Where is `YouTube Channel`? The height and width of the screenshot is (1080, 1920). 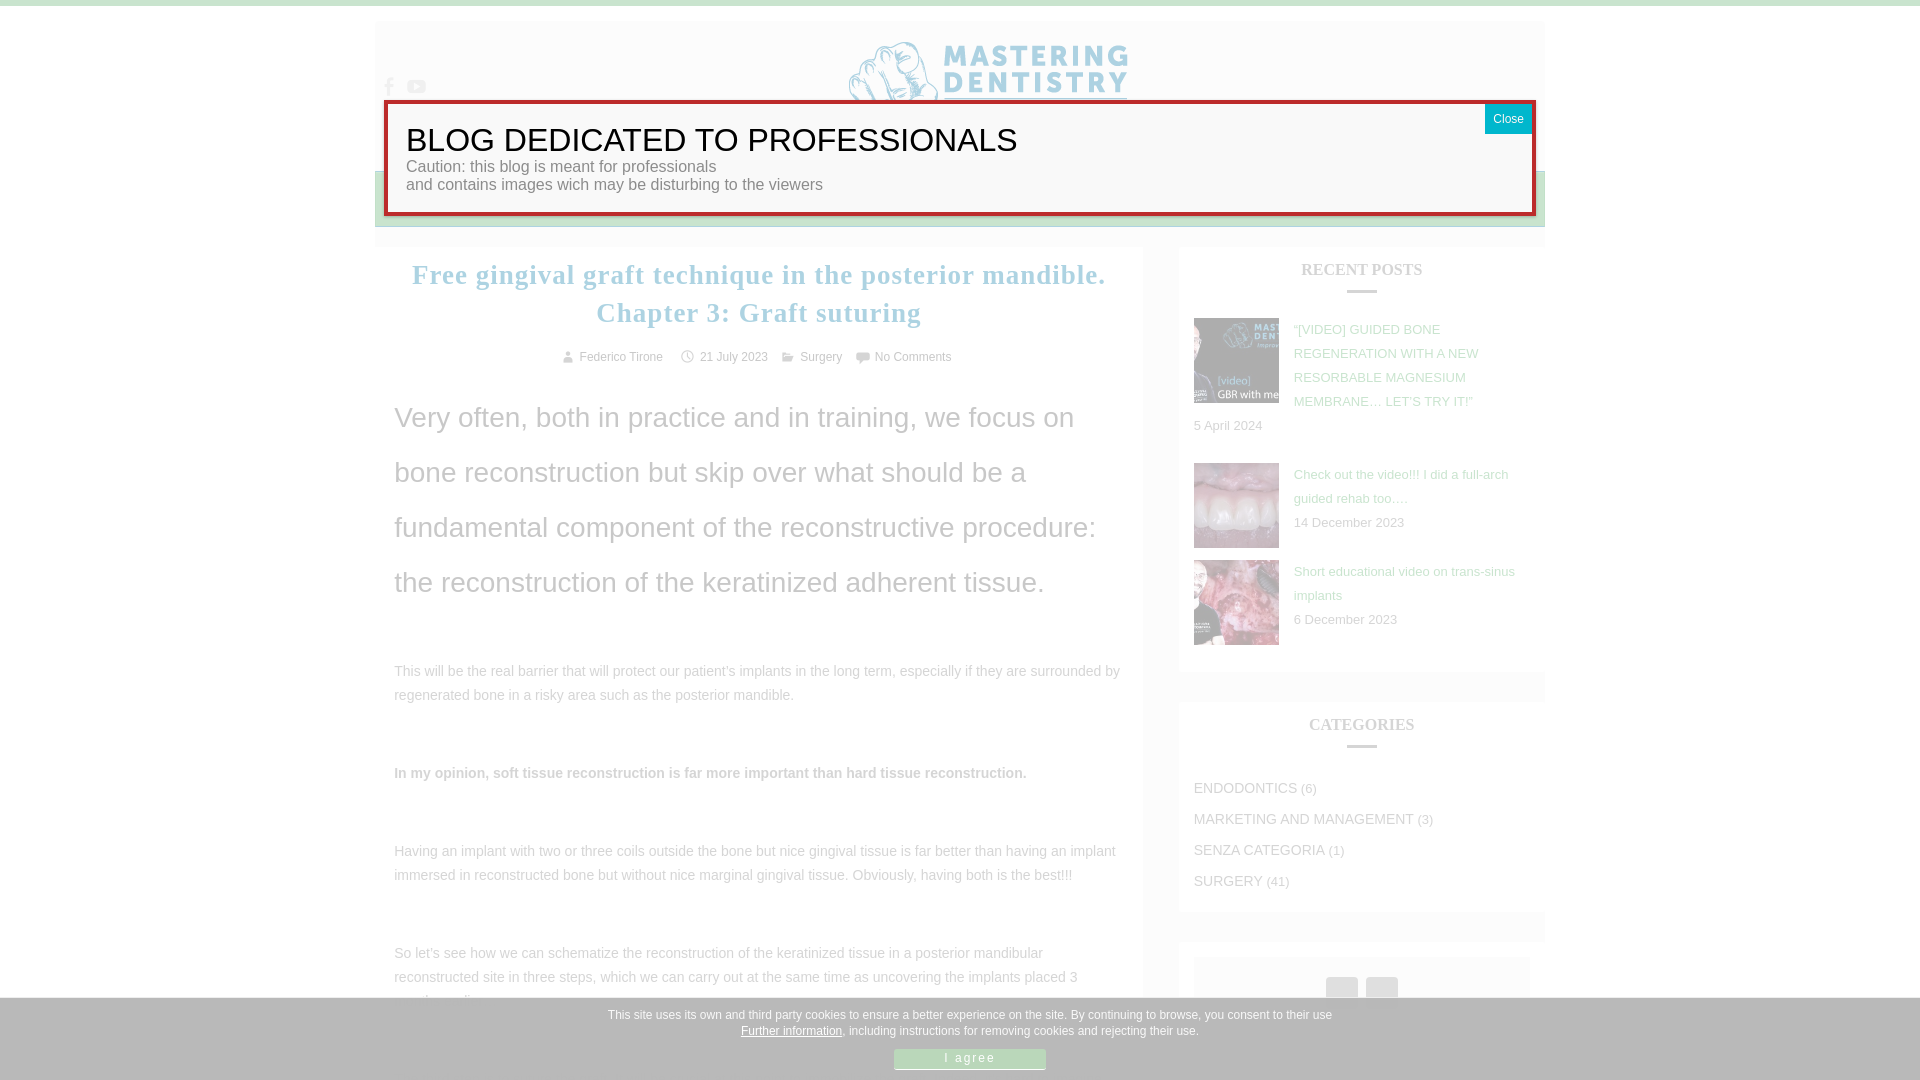
YouTube Channel is located at coordinates (1381, 996).